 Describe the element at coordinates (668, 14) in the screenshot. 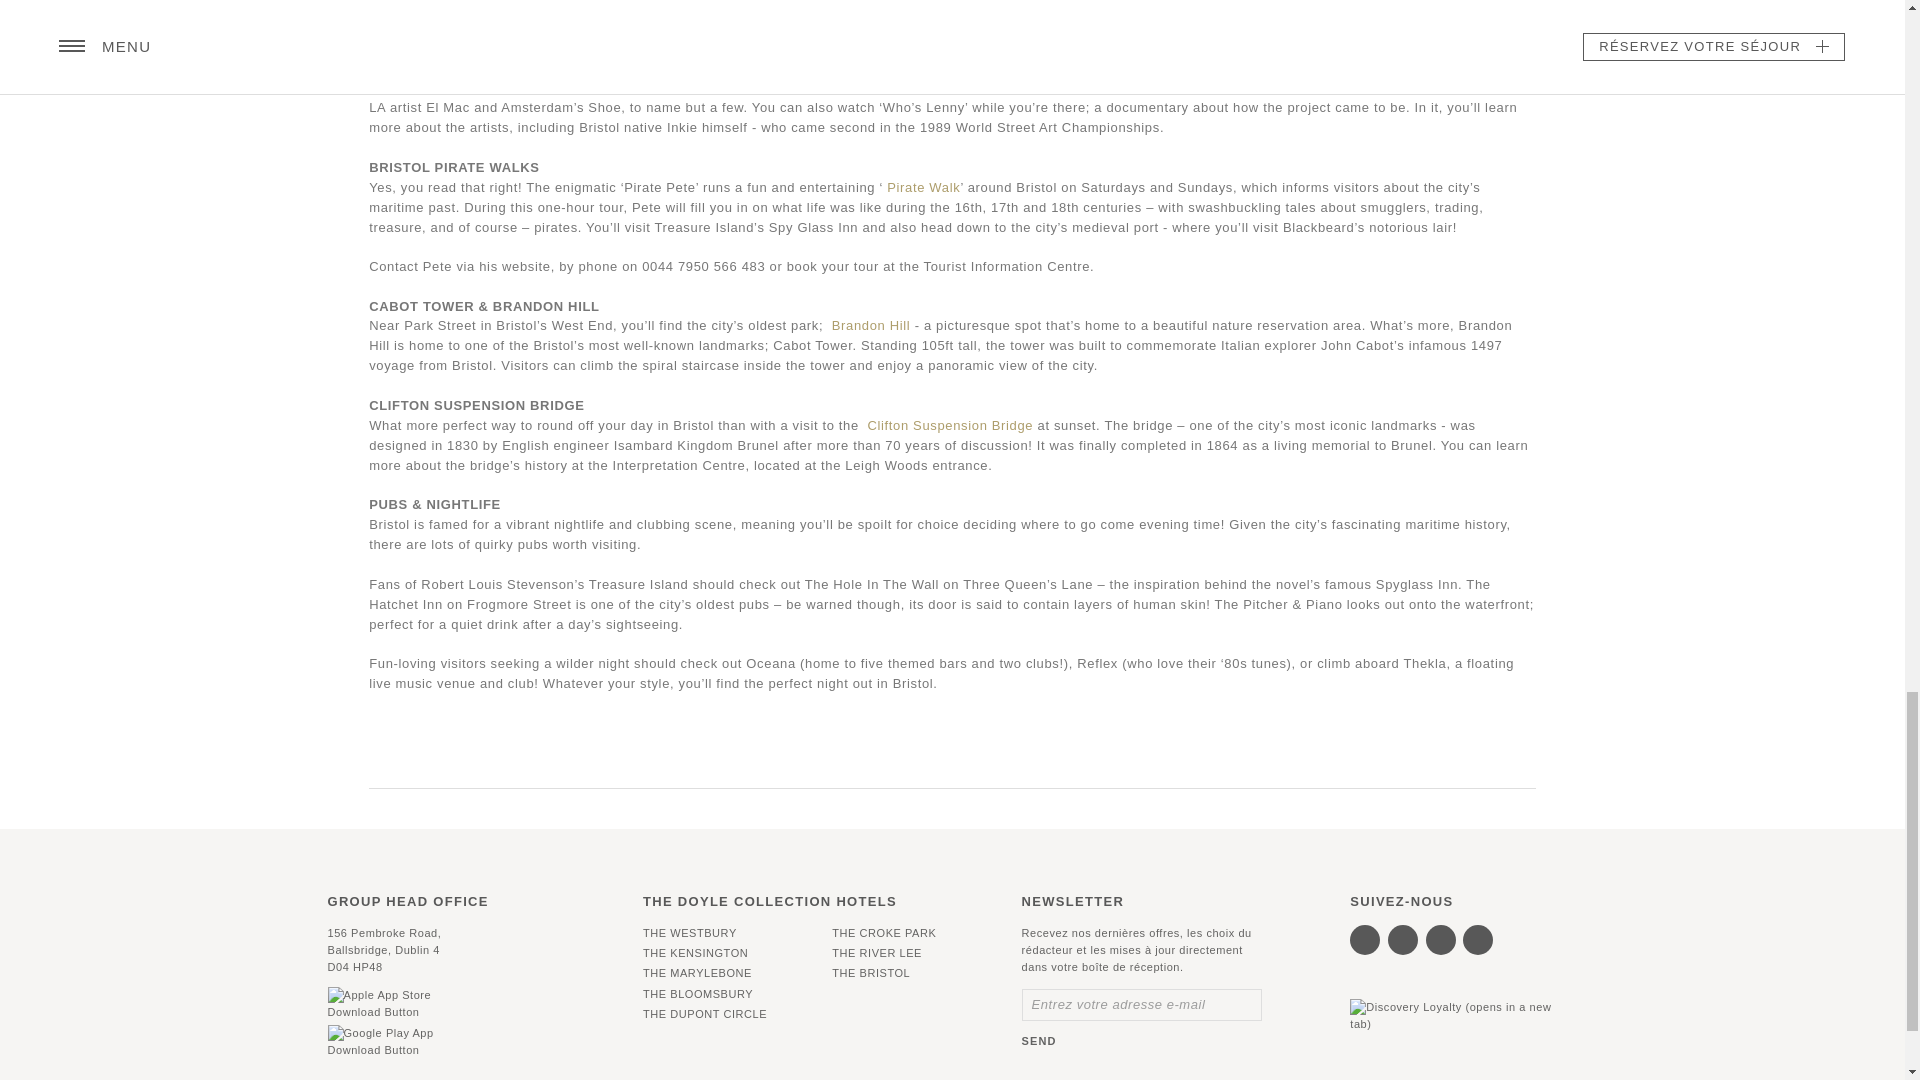

I see `Ceilng view of Bristol Cathedral` at that location.